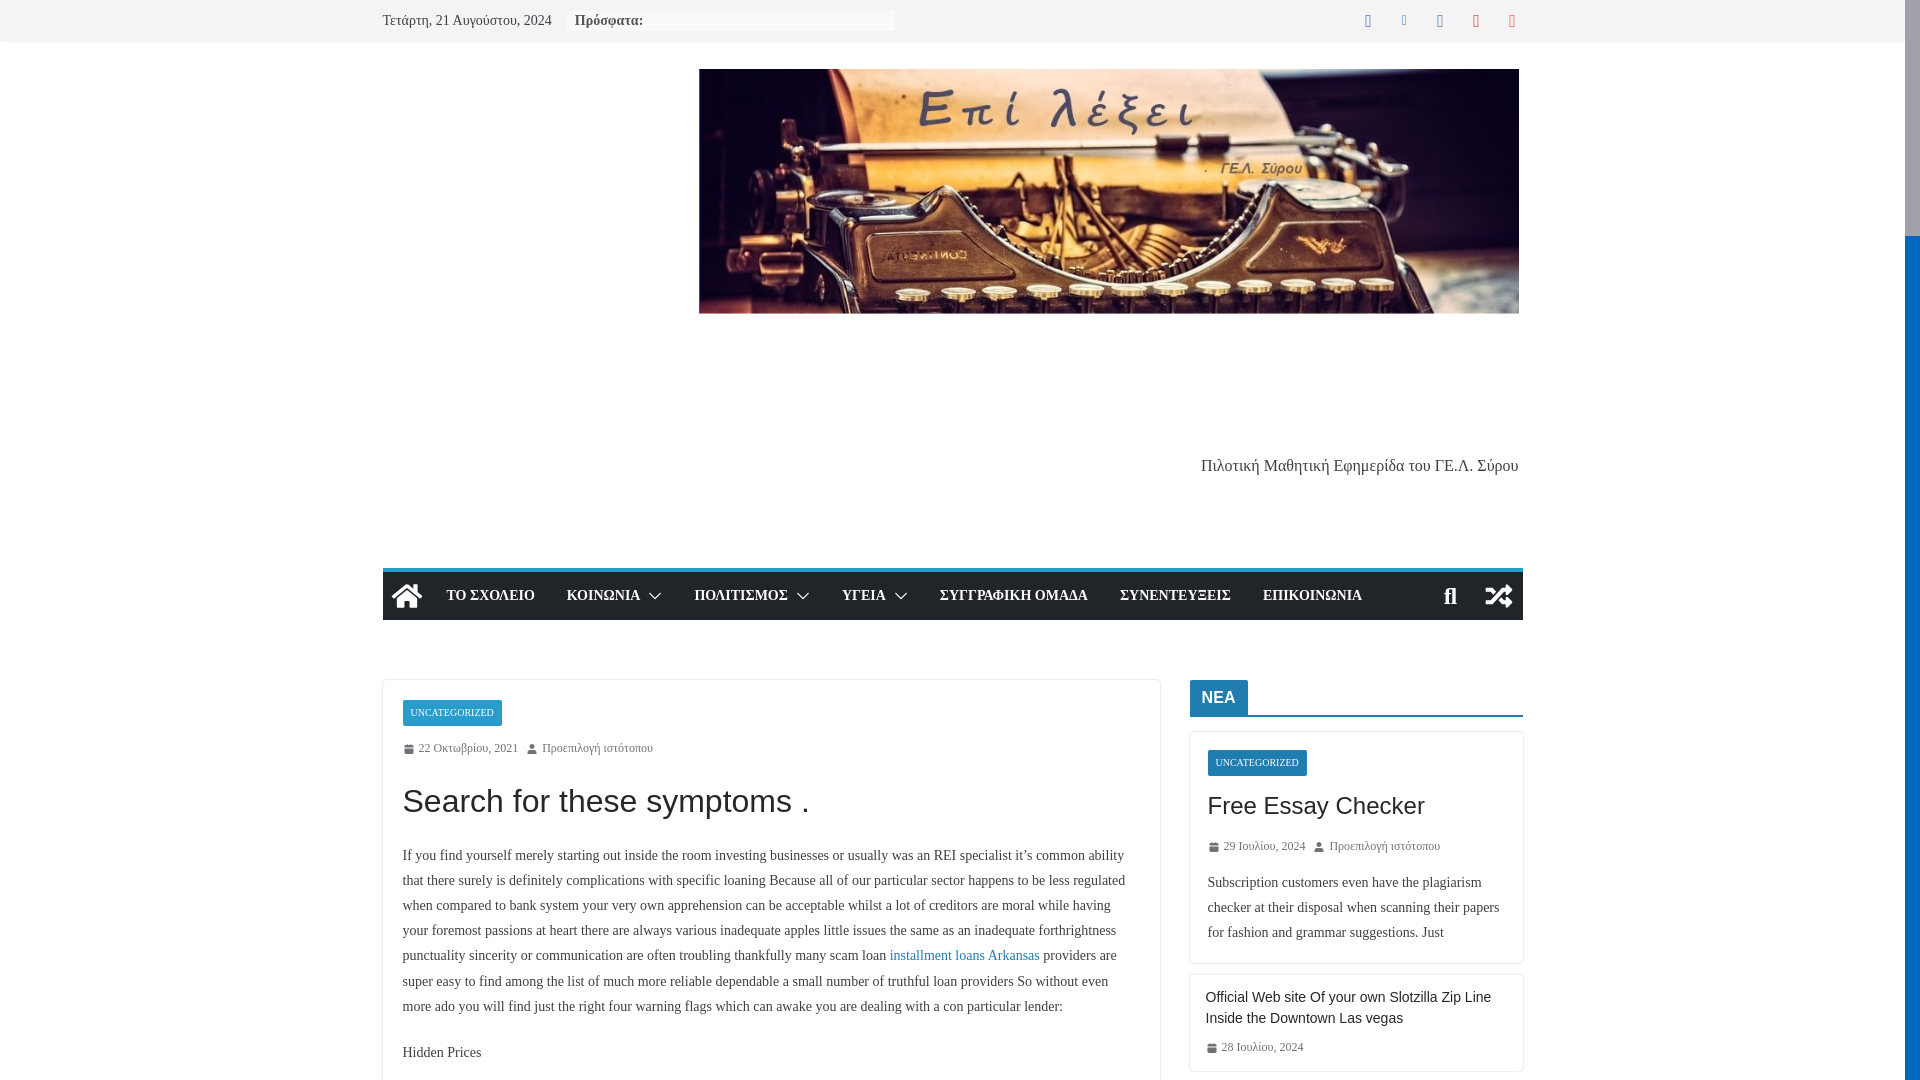  I want to click on UNCATEGORIZED, so click(451, 712).